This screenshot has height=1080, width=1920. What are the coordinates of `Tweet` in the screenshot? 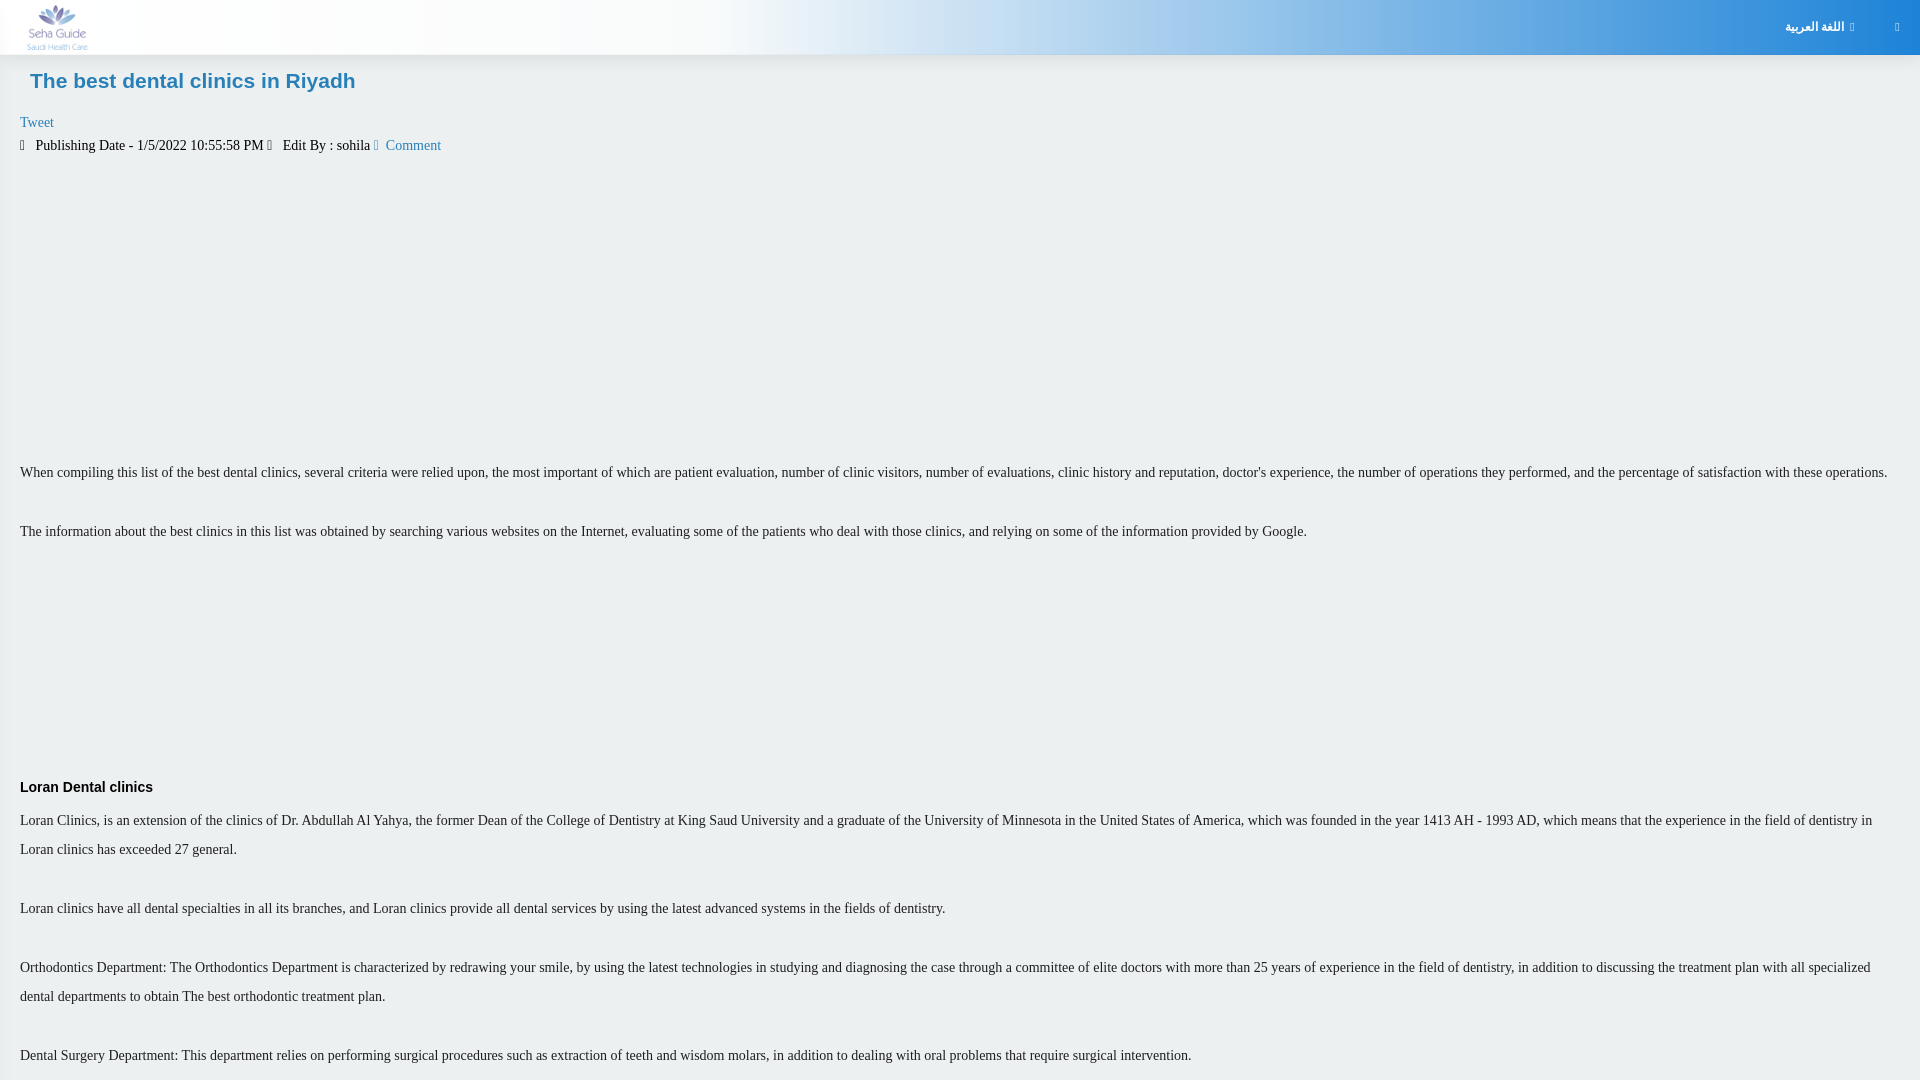 It's located at (960, 122).